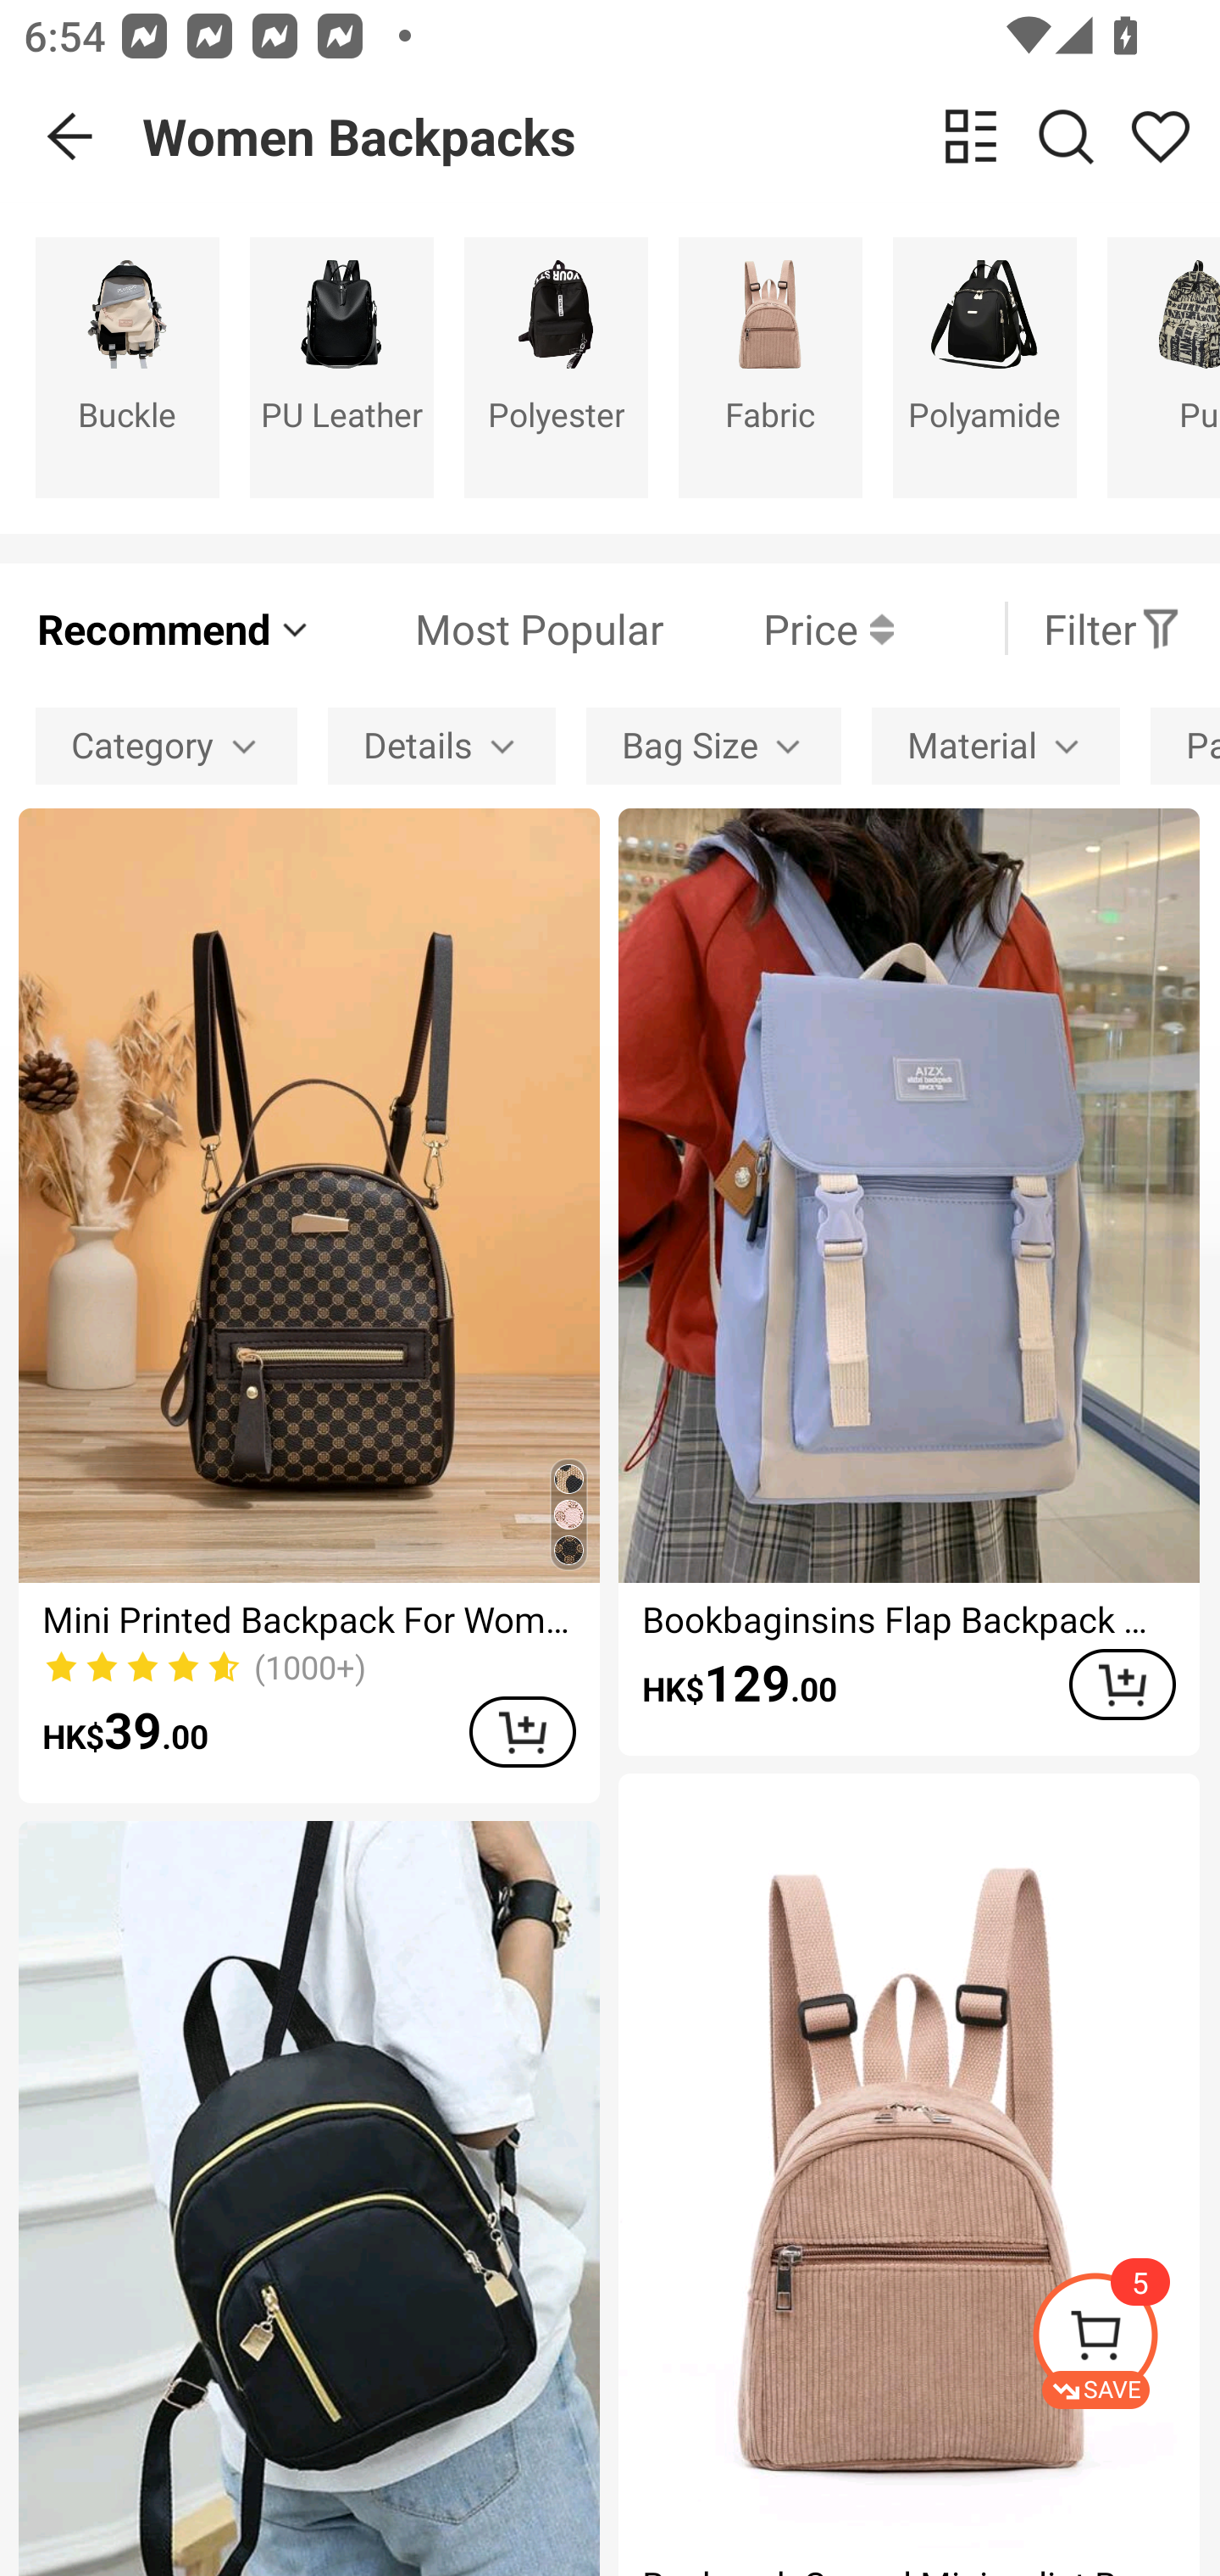 The width and height of the screenshot is (1220, 2576). I want to click on ADD TO CART, so click(1122, 1685).